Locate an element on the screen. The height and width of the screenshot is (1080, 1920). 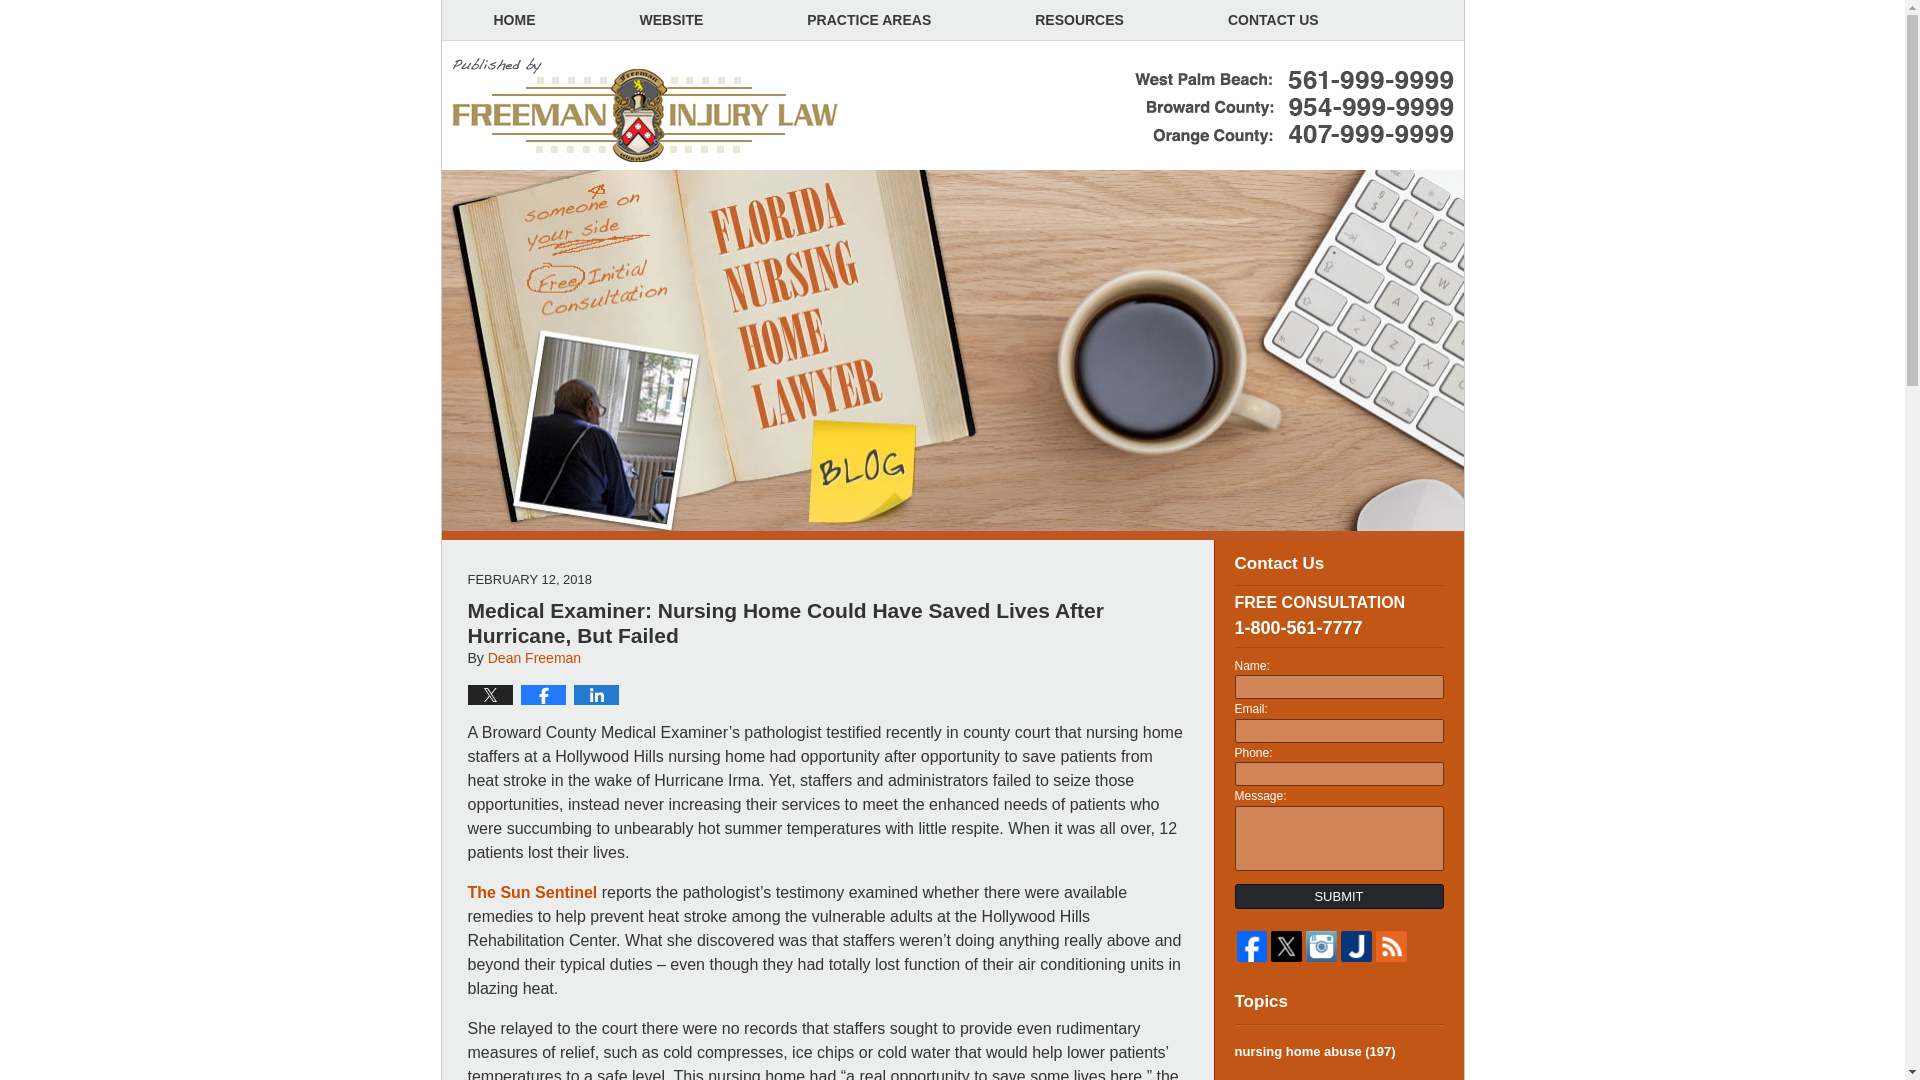
CONTACT US is located at coordinates (1272, 20).